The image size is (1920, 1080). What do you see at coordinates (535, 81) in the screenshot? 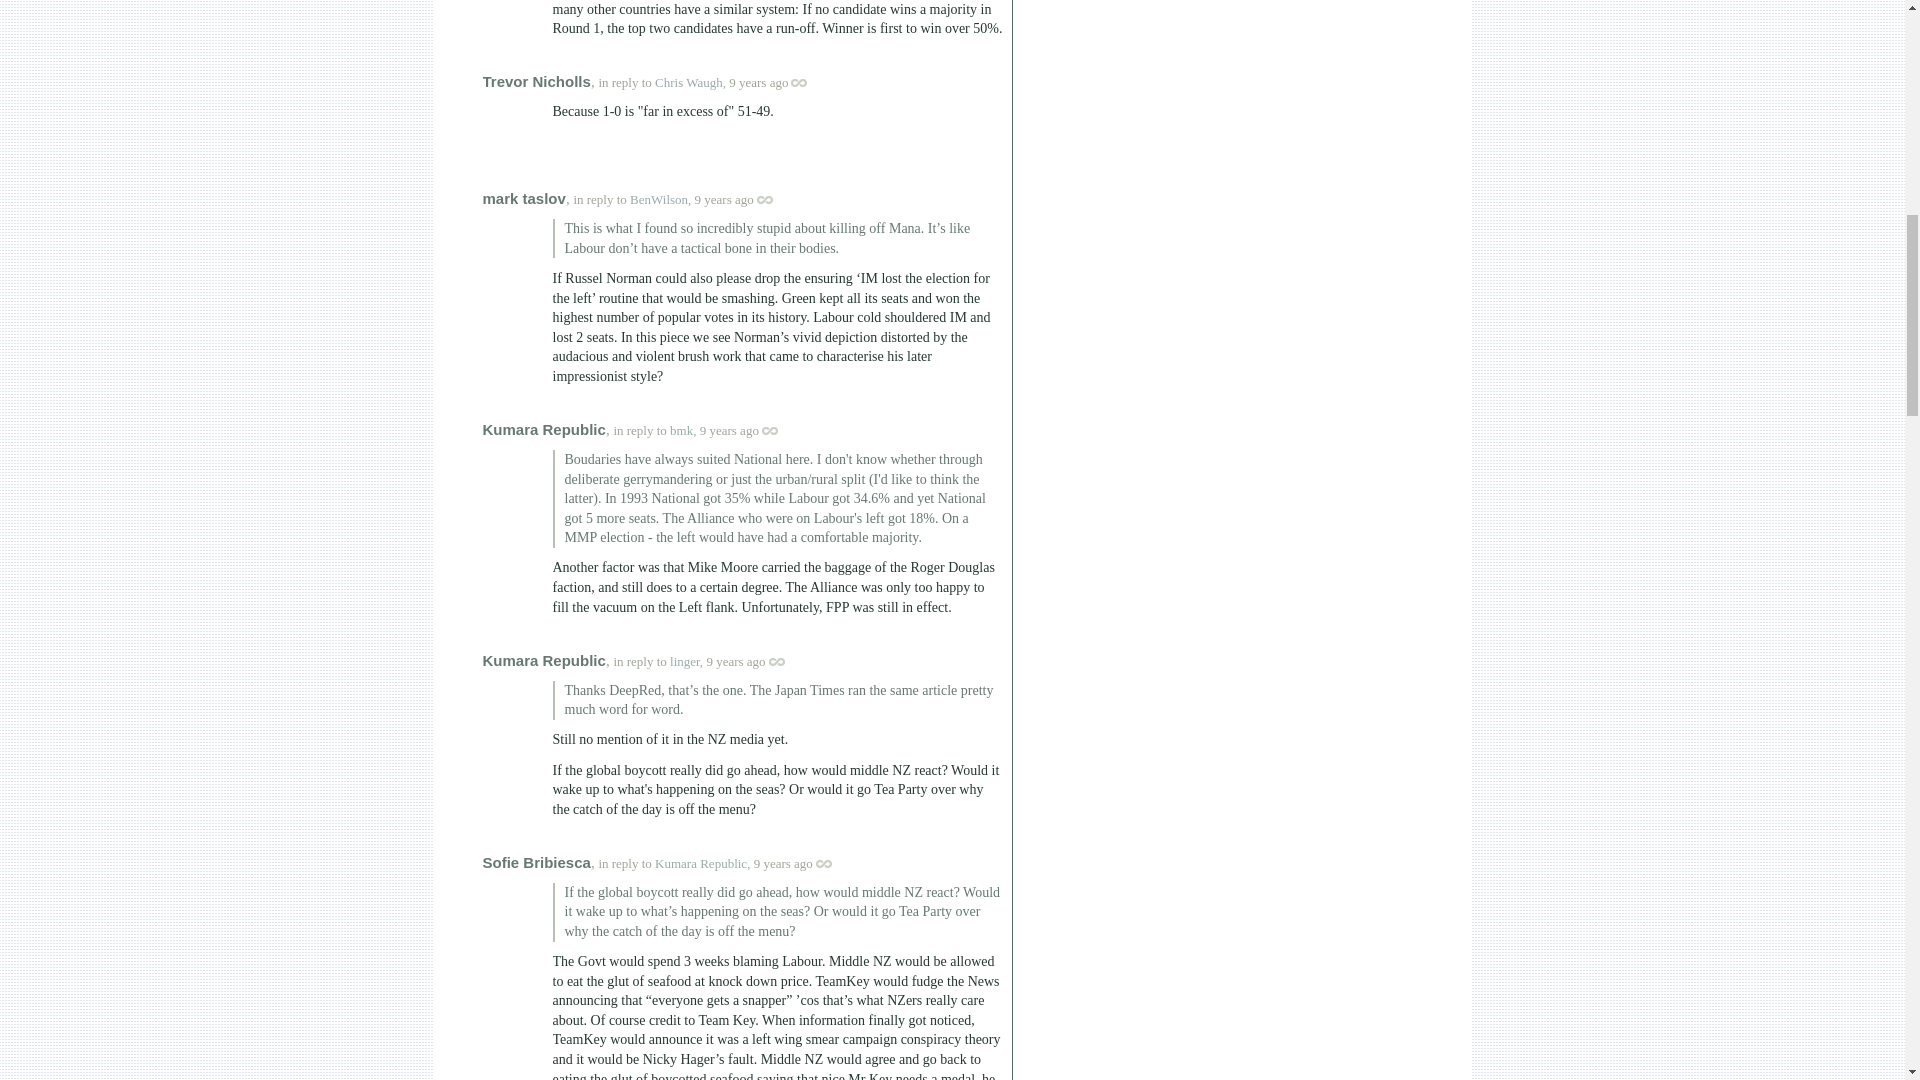
I see `Trevor Nicholls` at bounding box center [535, 81].